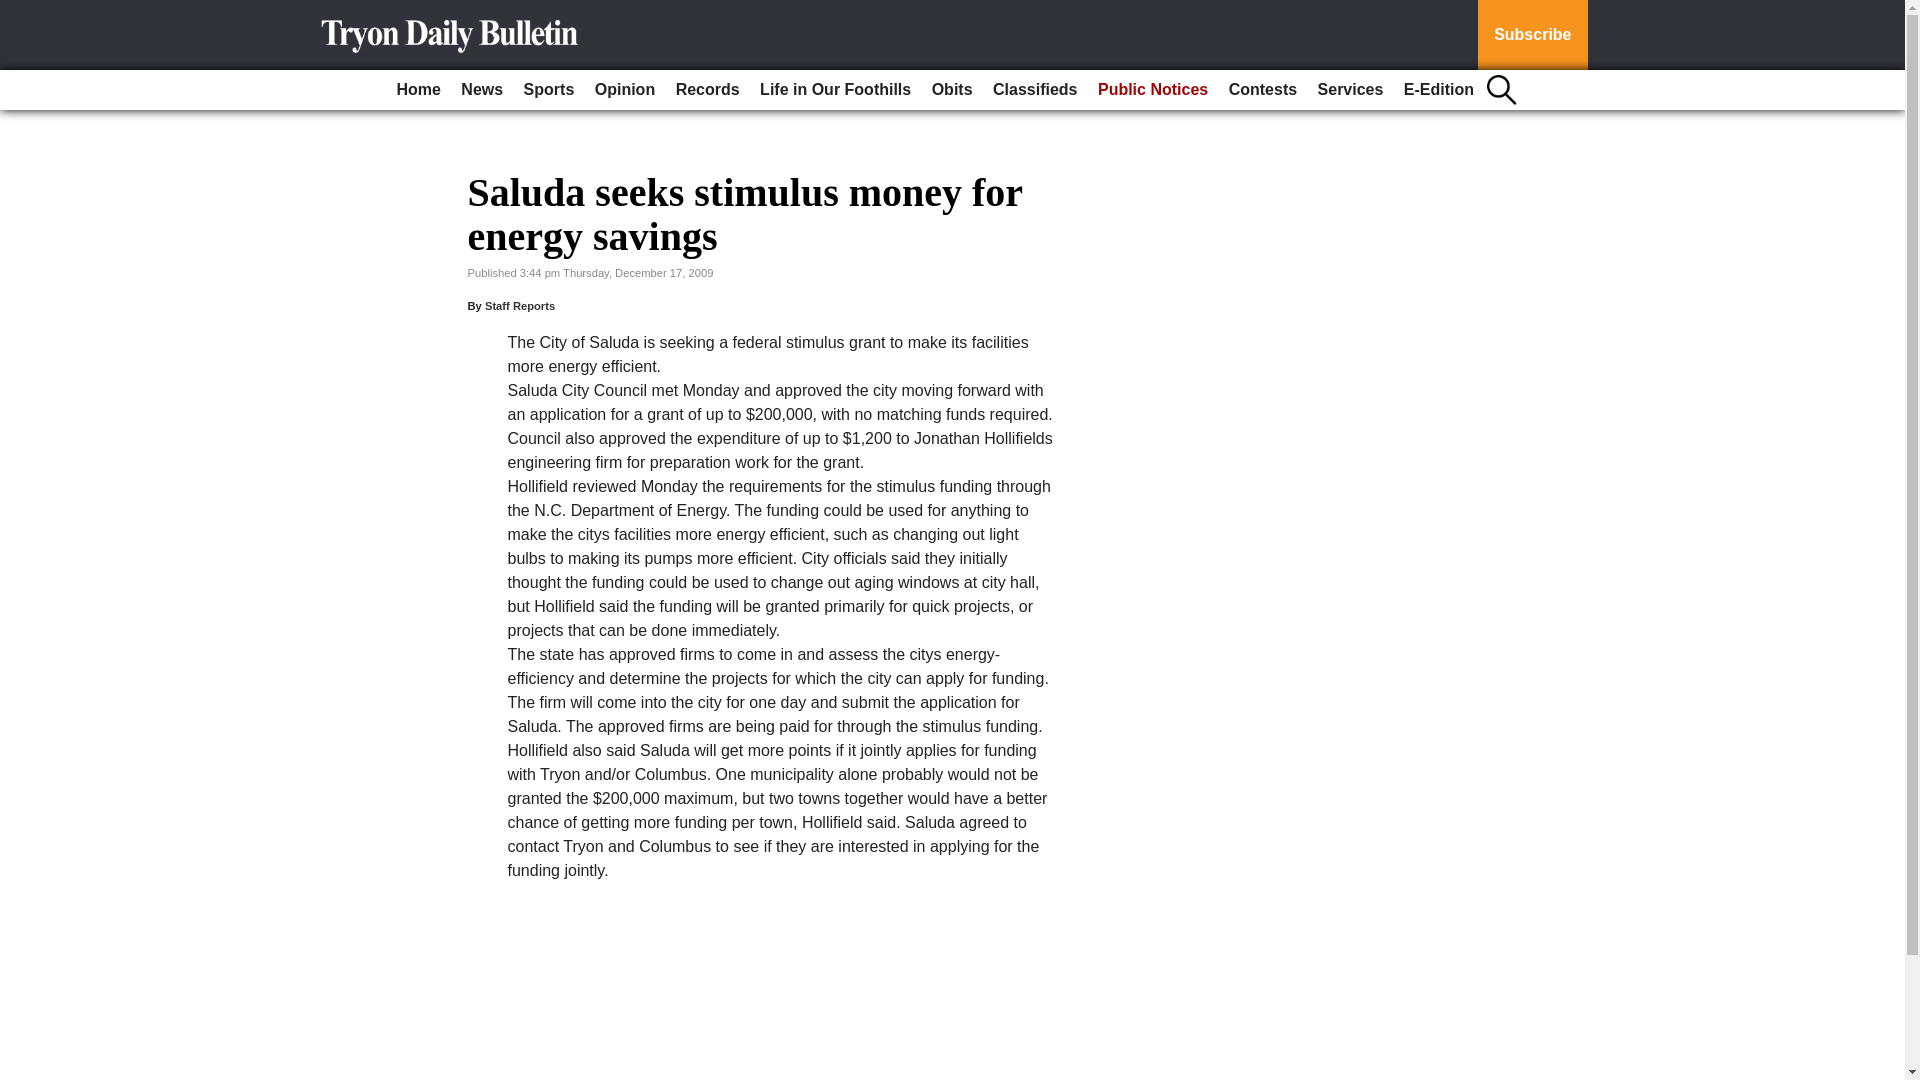 This screenshot has height=1080, width=1920. What do you see at coordinates (1532, 35) in the screenshot?
I see `Subscribe` at bounding box center [1532, 35].